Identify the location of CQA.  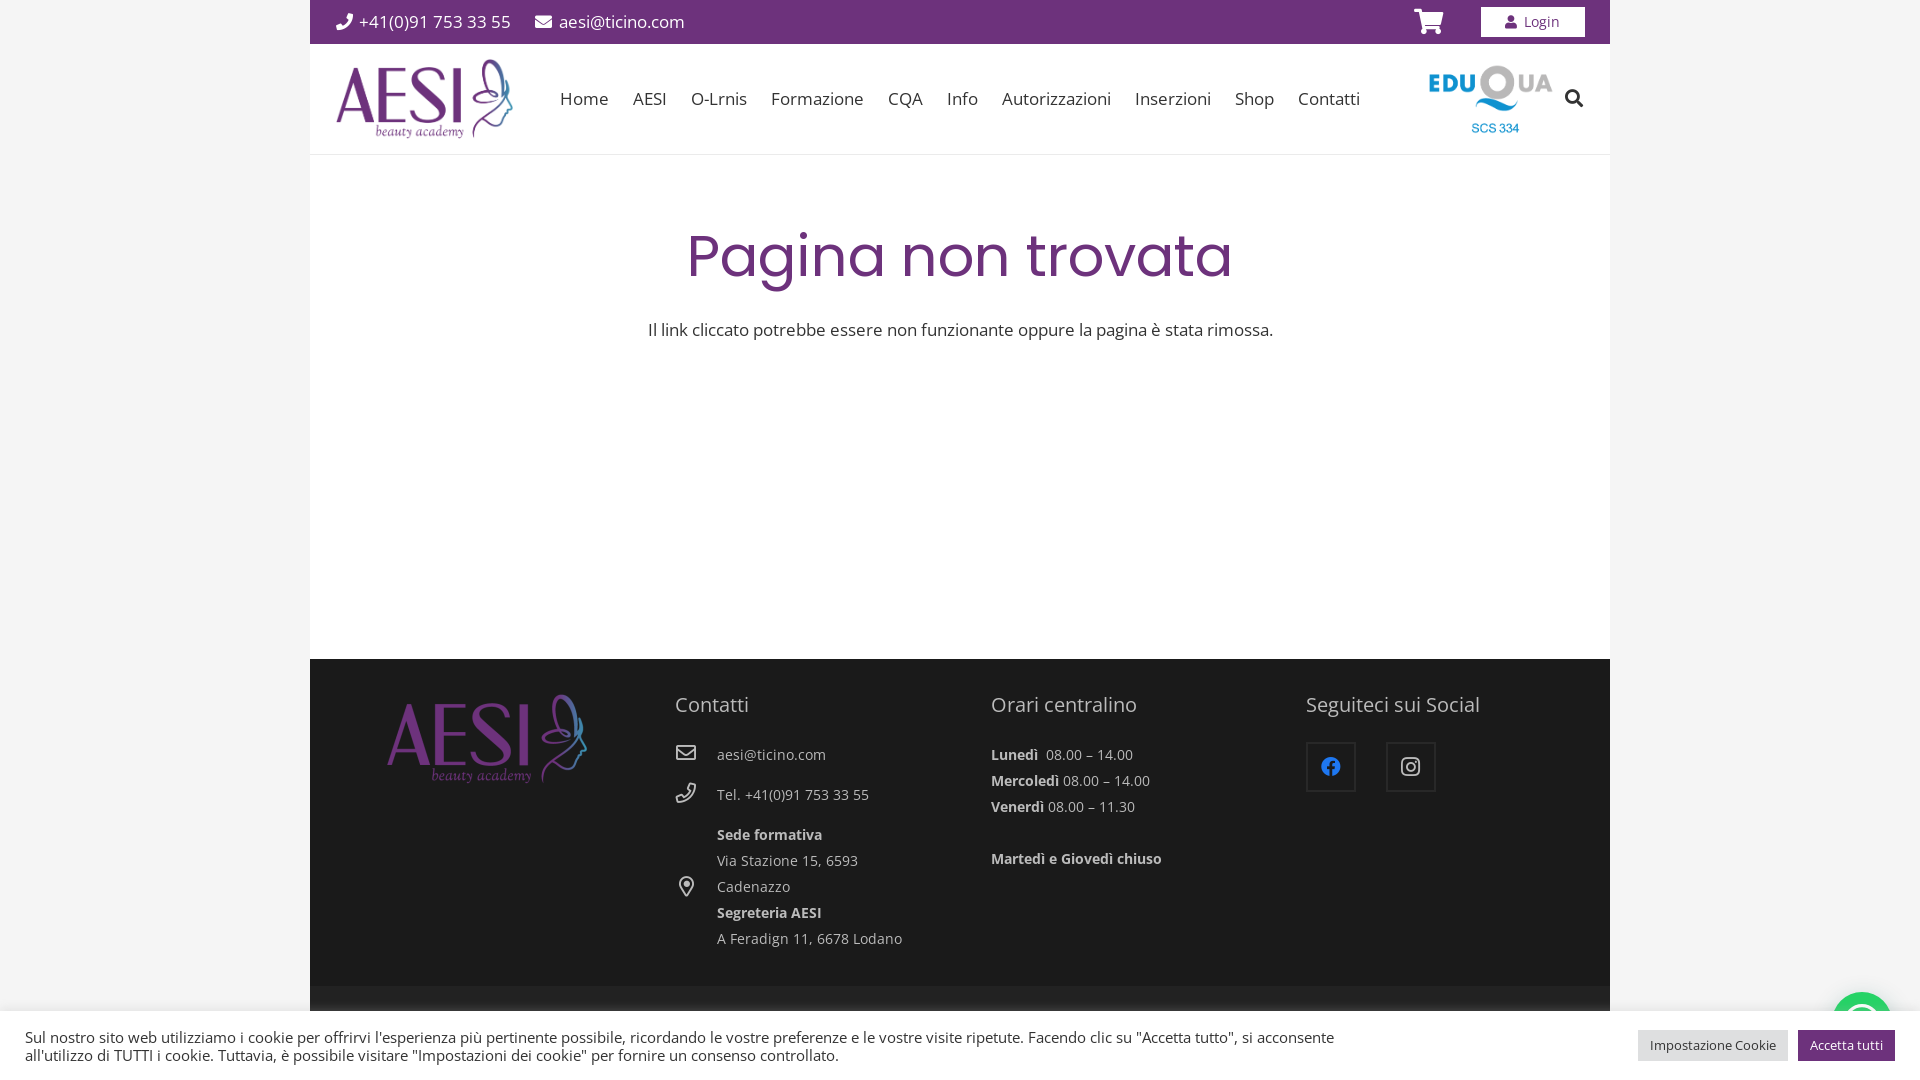
(906, 99).